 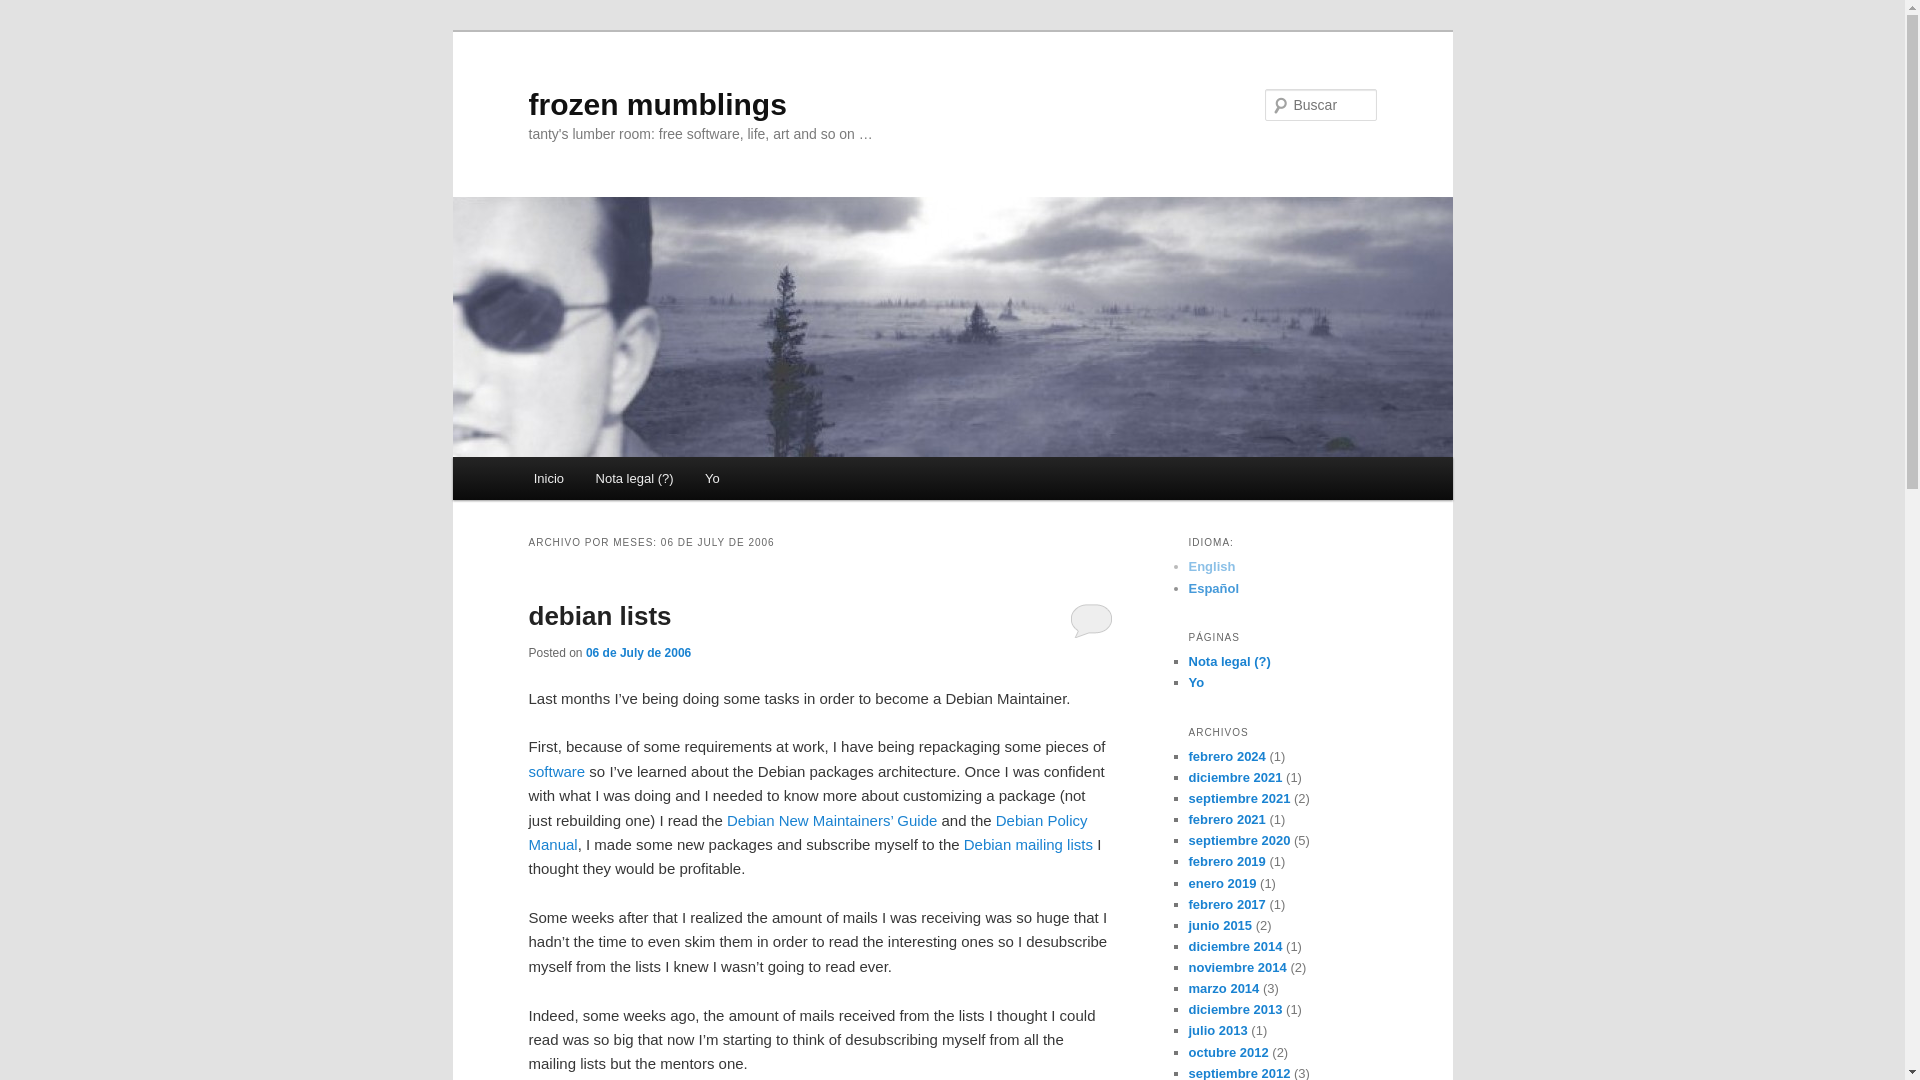 What do you see at coordinates (32, 11) in the screenshot?
I see `Buscar` at bounding box center [32, 11].